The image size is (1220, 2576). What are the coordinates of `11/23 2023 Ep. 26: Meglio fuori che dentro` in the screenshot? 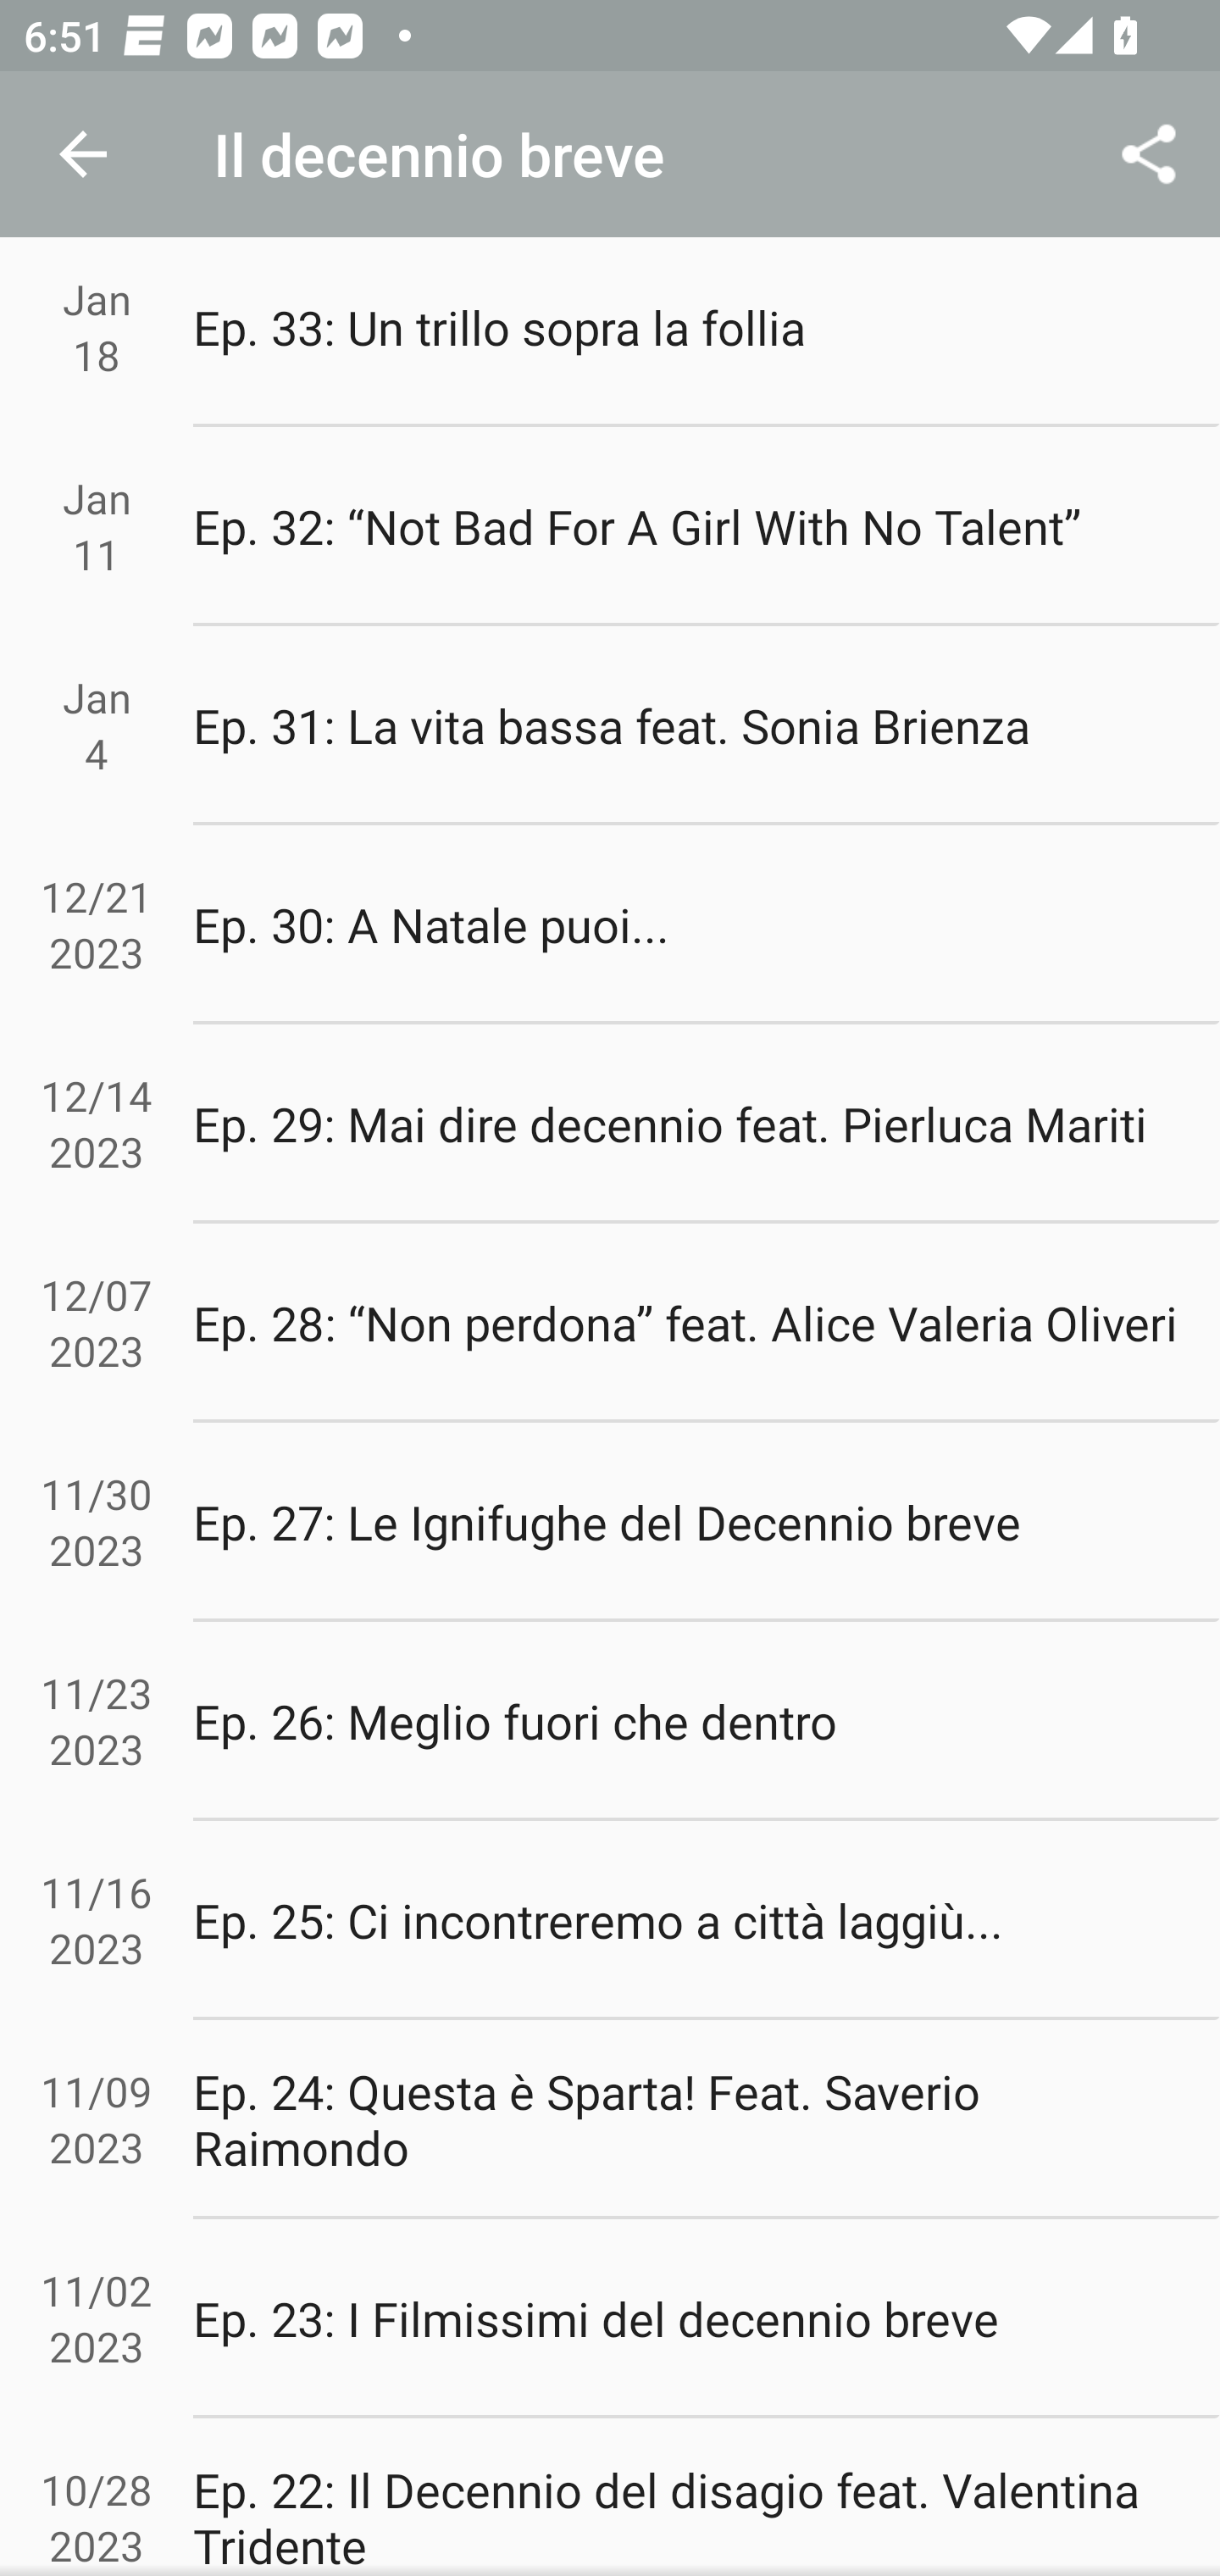 It's located at (610, 1722).